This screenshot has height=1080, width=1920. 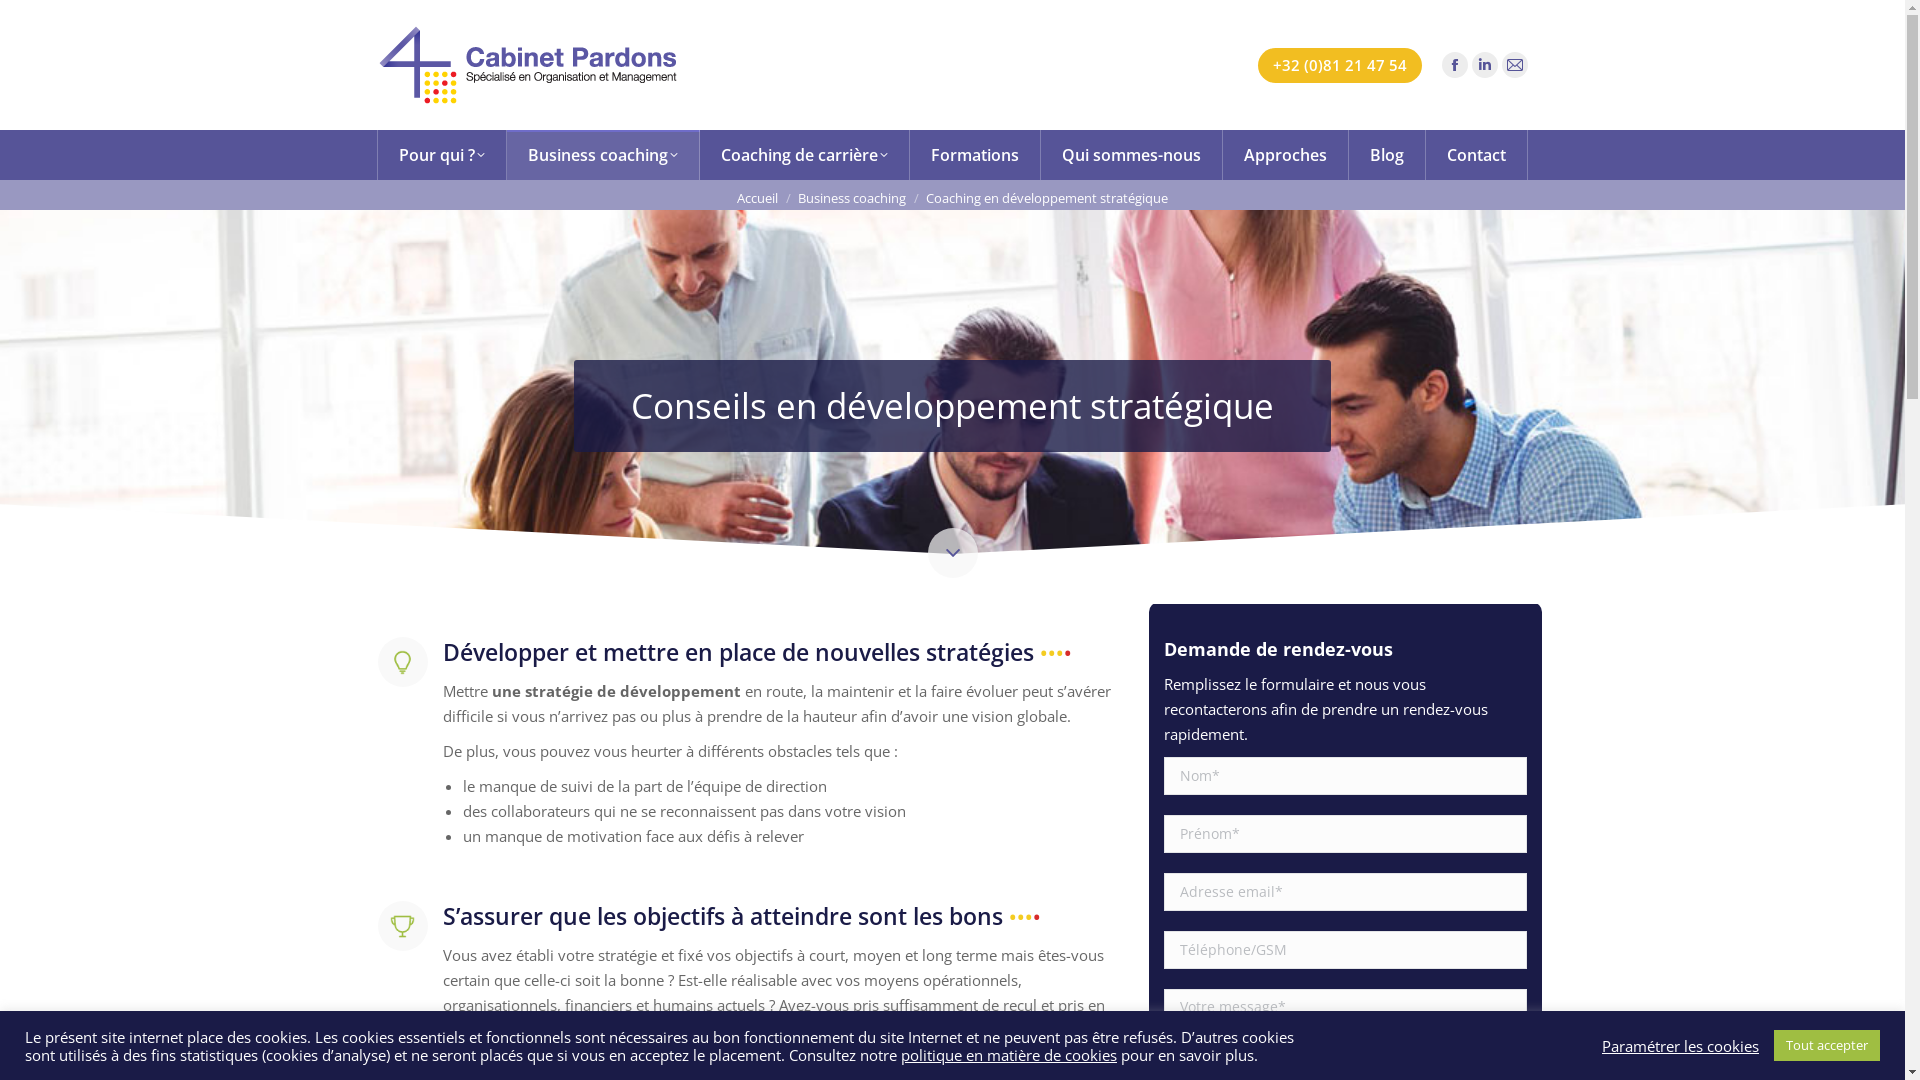 What do you see at coordinates (1454, 687) in the screenshot?
I see `Ok` at bounding box center [1454, 687].